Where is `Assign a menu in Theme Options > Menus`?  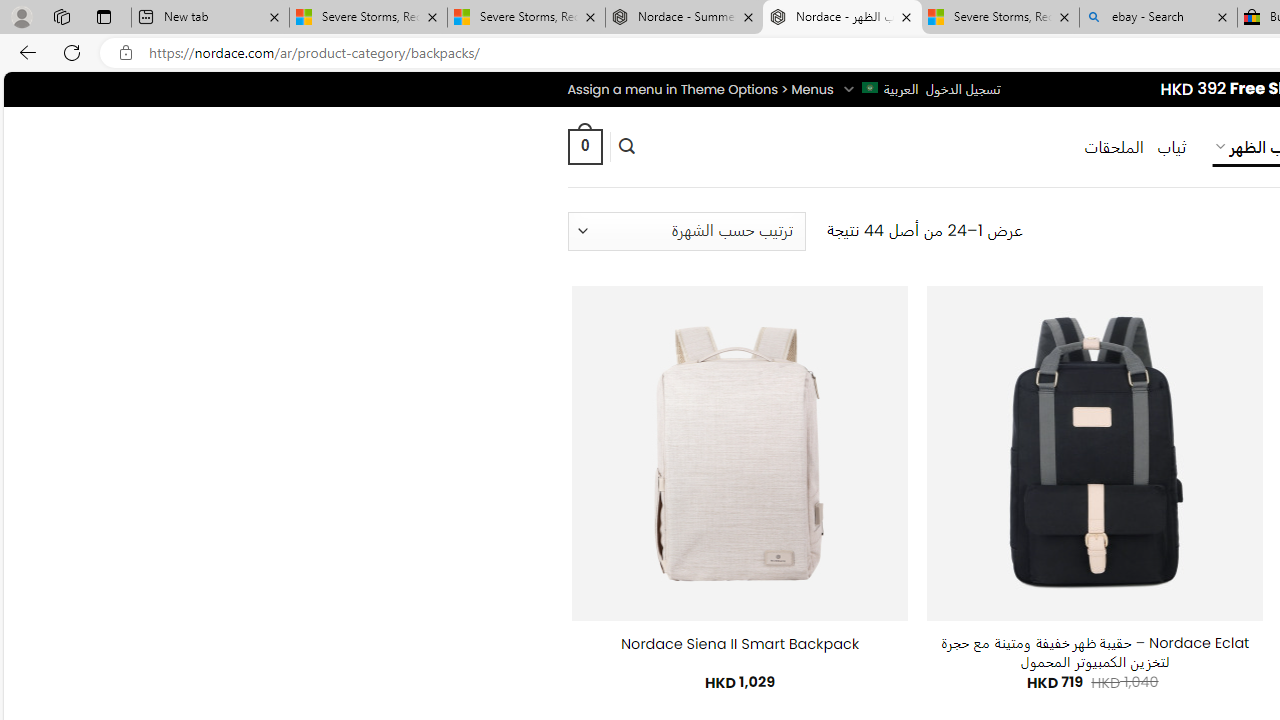
Assign a menu in Theme Options > Menus is located at coordinates (700, 89).